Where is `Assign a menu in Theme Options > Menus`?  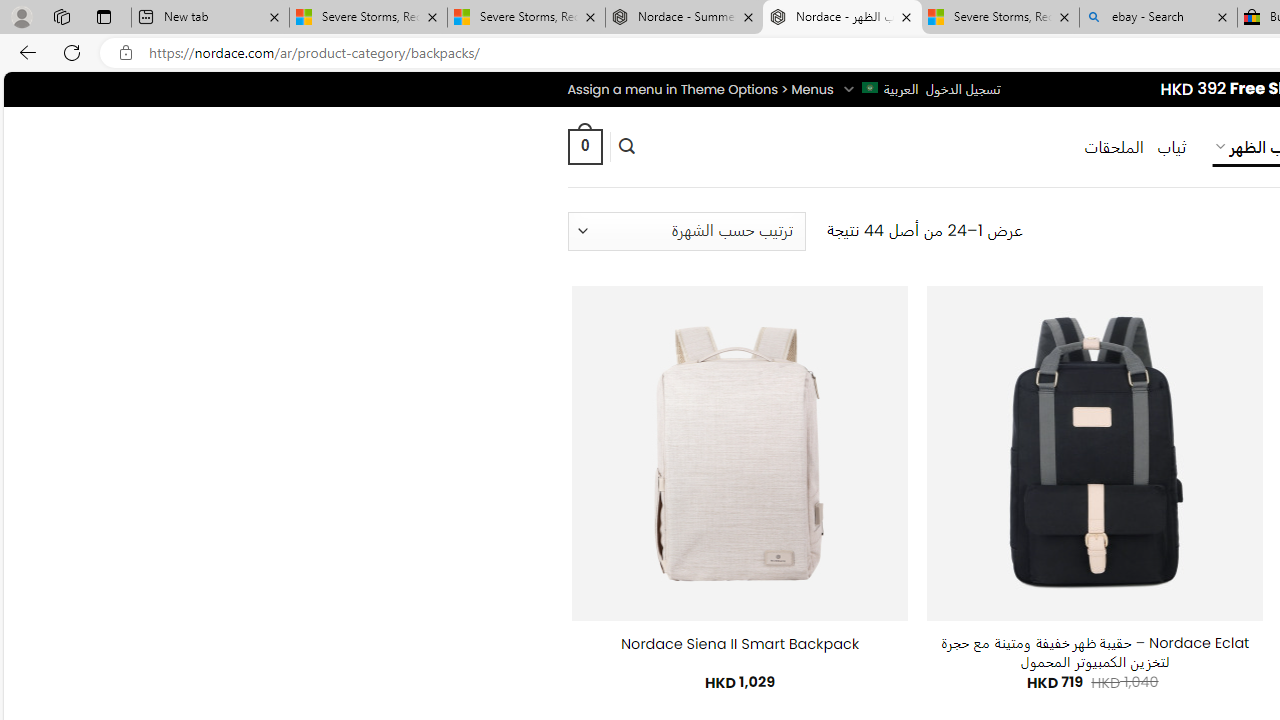
Assign a menu in Theme Options > Menus is located at coordinates (700, 89).